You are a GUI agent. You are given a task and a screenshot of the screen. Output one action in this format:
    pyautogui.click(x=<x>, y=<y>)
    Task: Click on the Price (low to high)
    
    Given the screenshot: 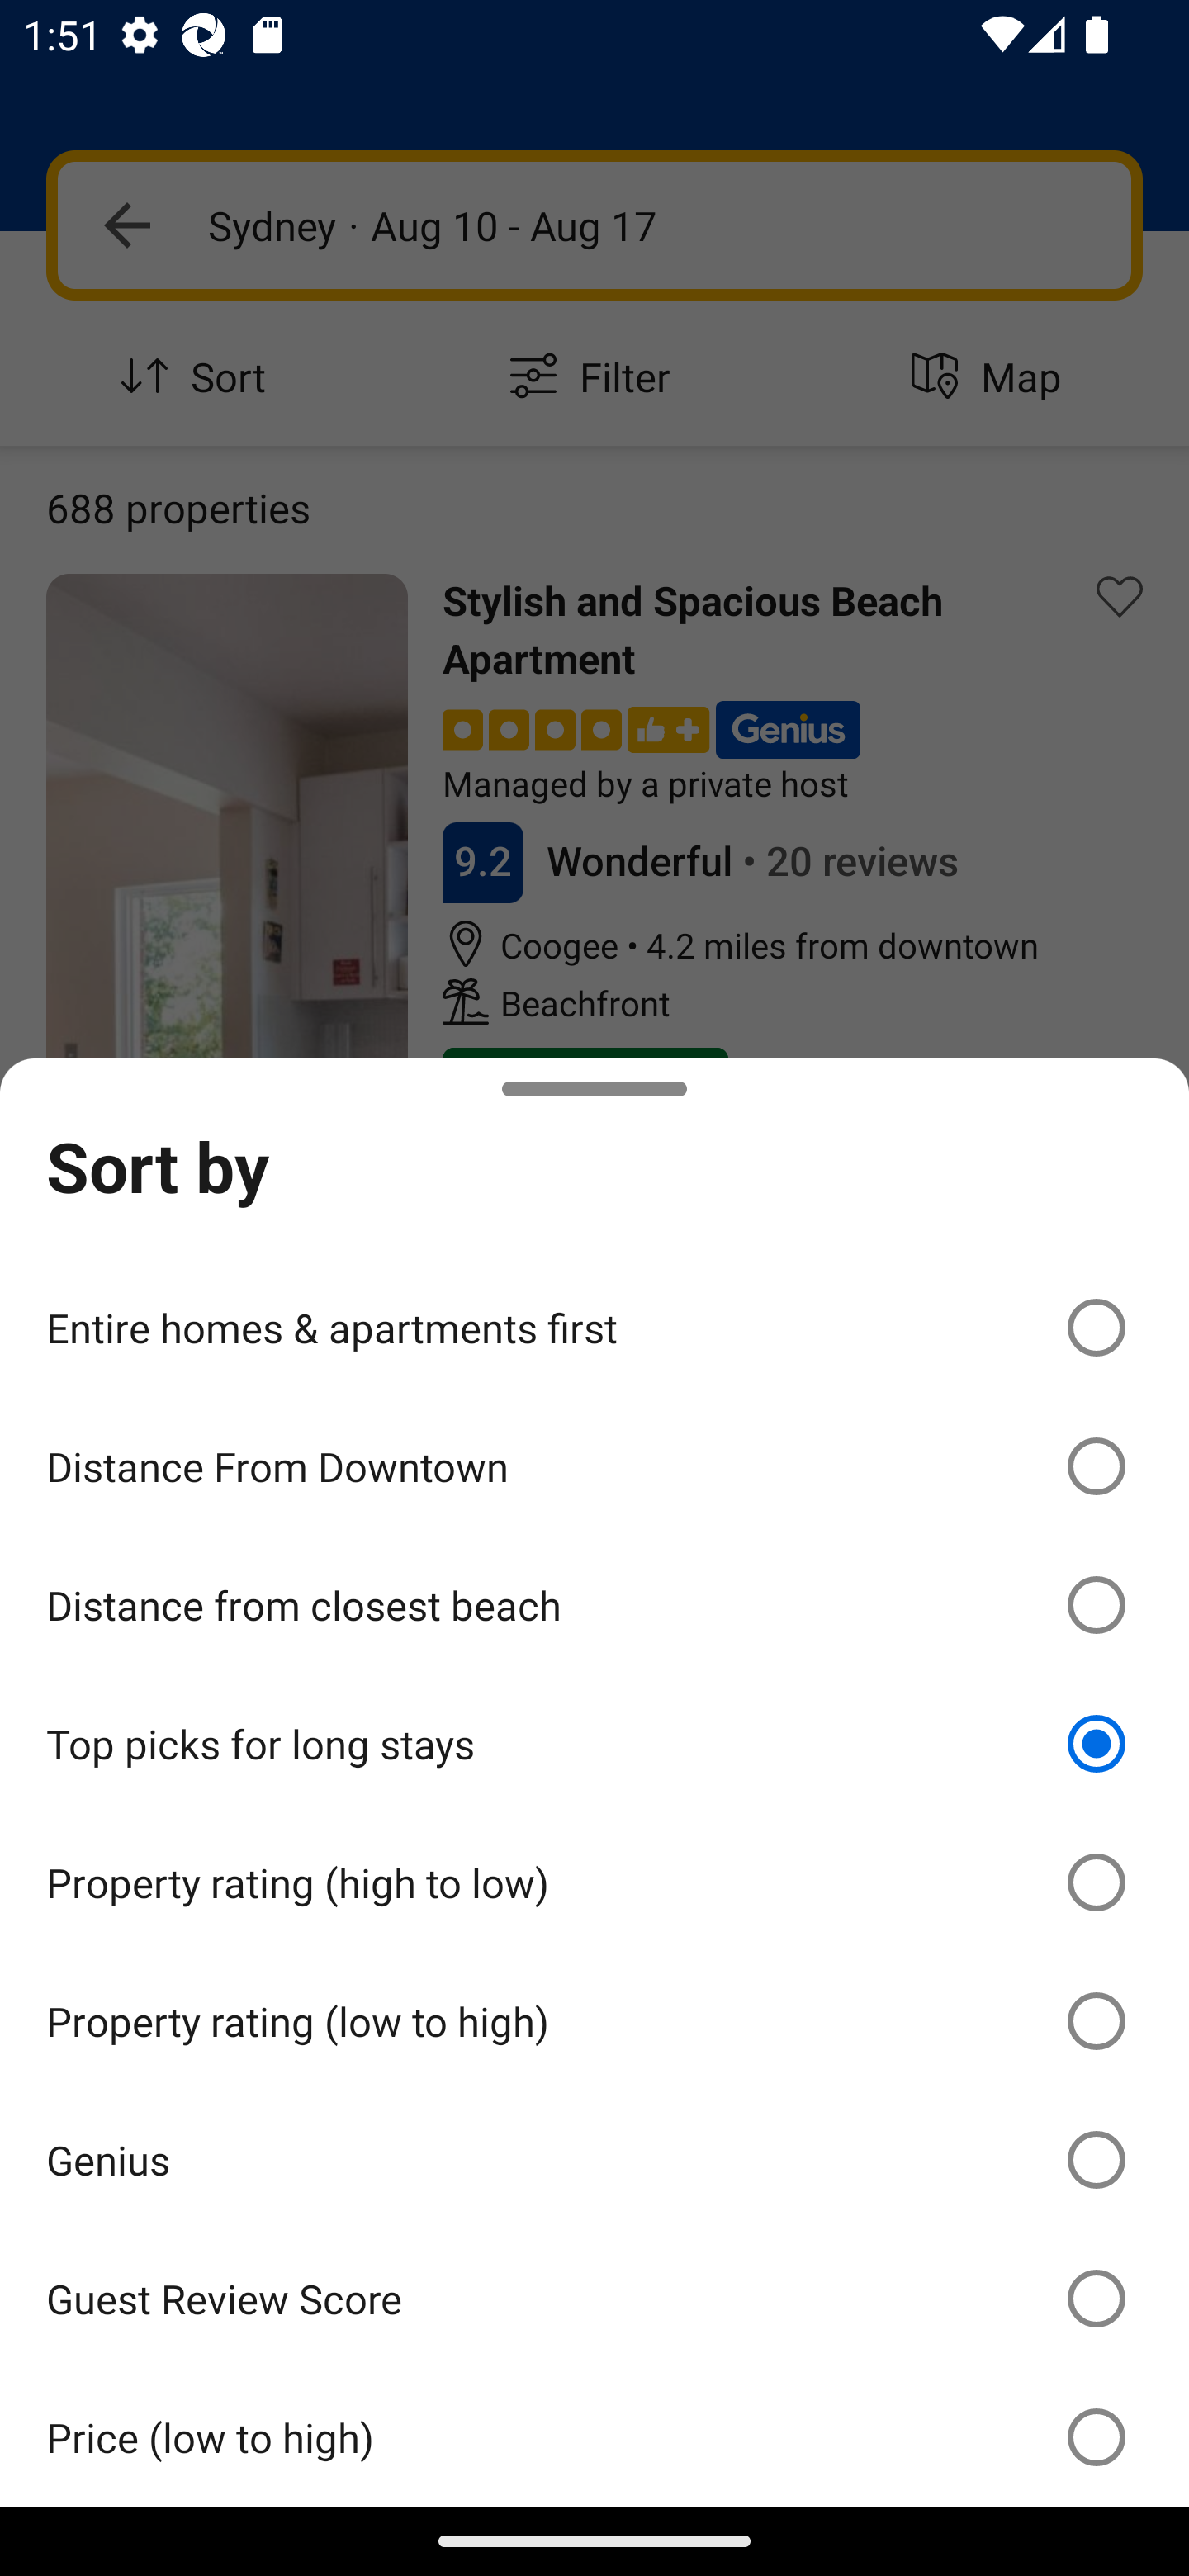 What is the action you would take?
    pyautogui.click(x=594, y=2436)
    